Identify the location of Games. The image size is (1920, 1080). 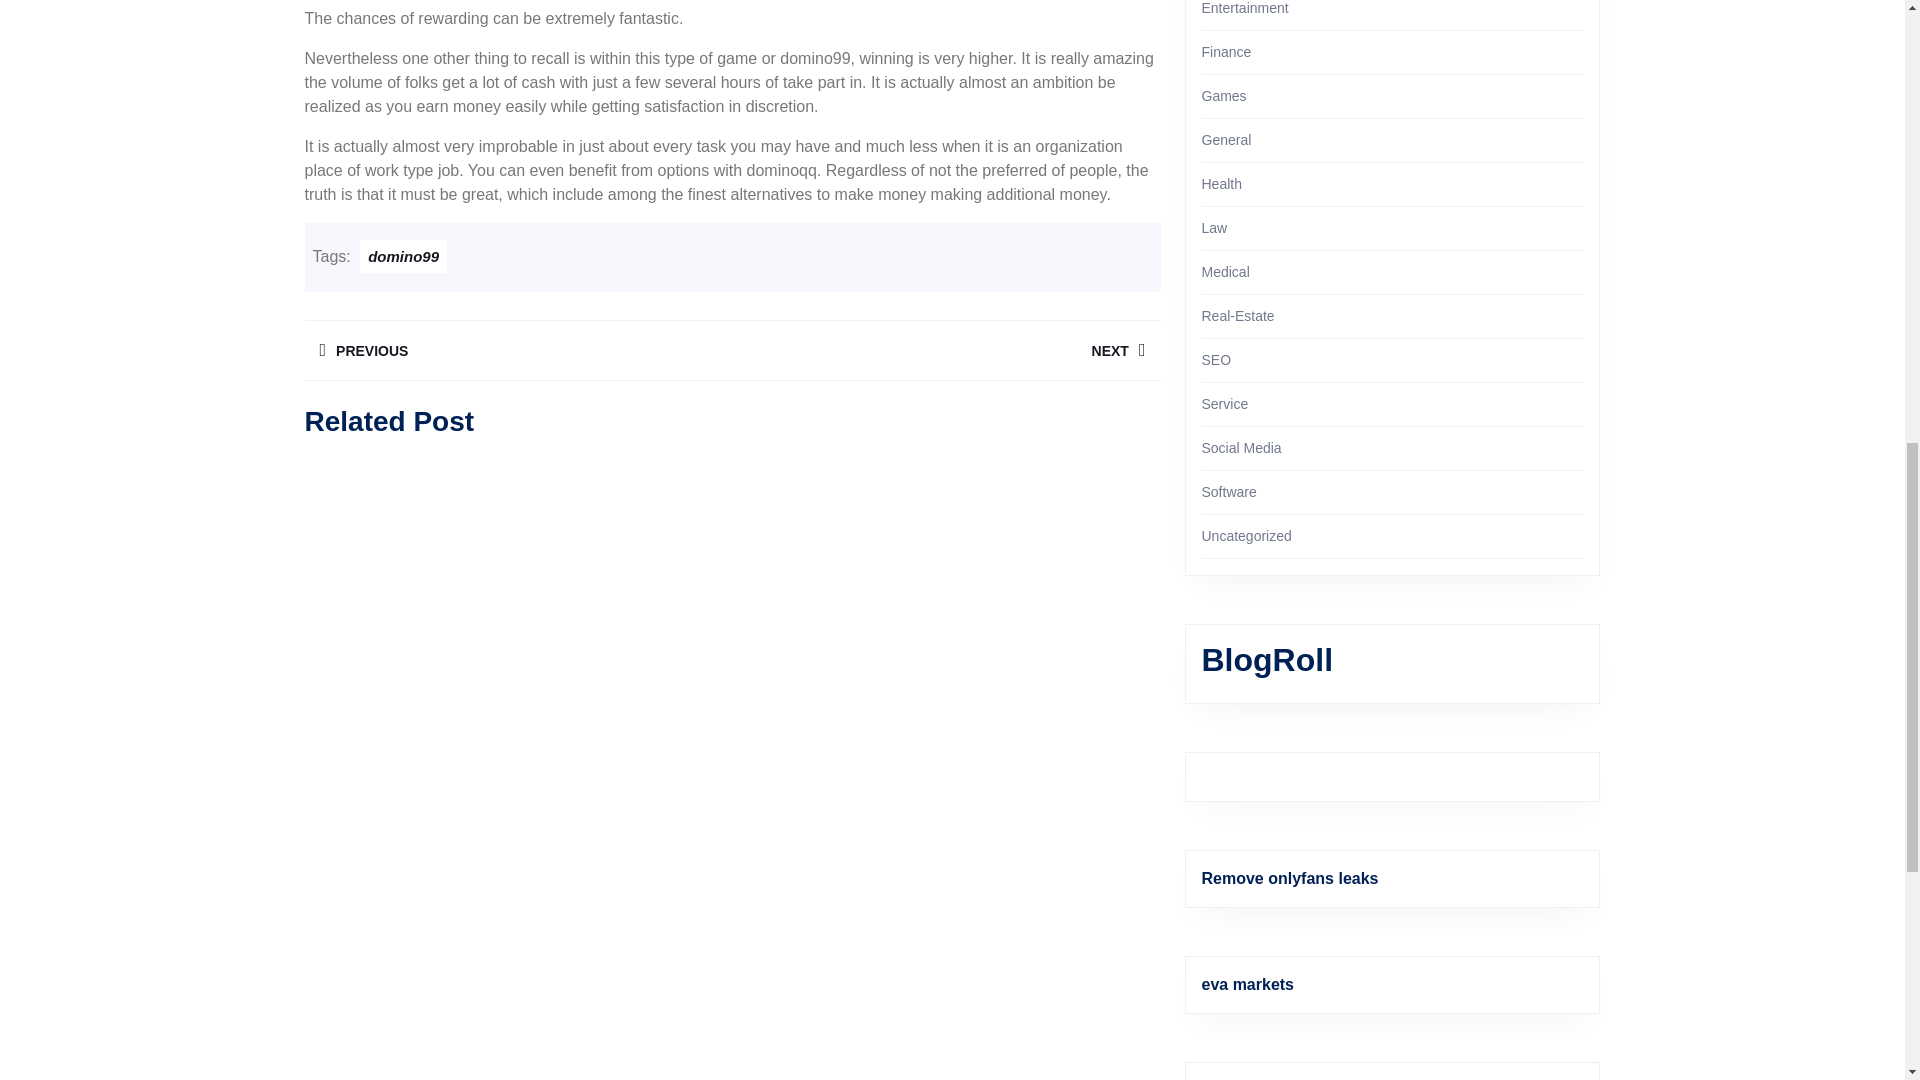
(1226, 52).